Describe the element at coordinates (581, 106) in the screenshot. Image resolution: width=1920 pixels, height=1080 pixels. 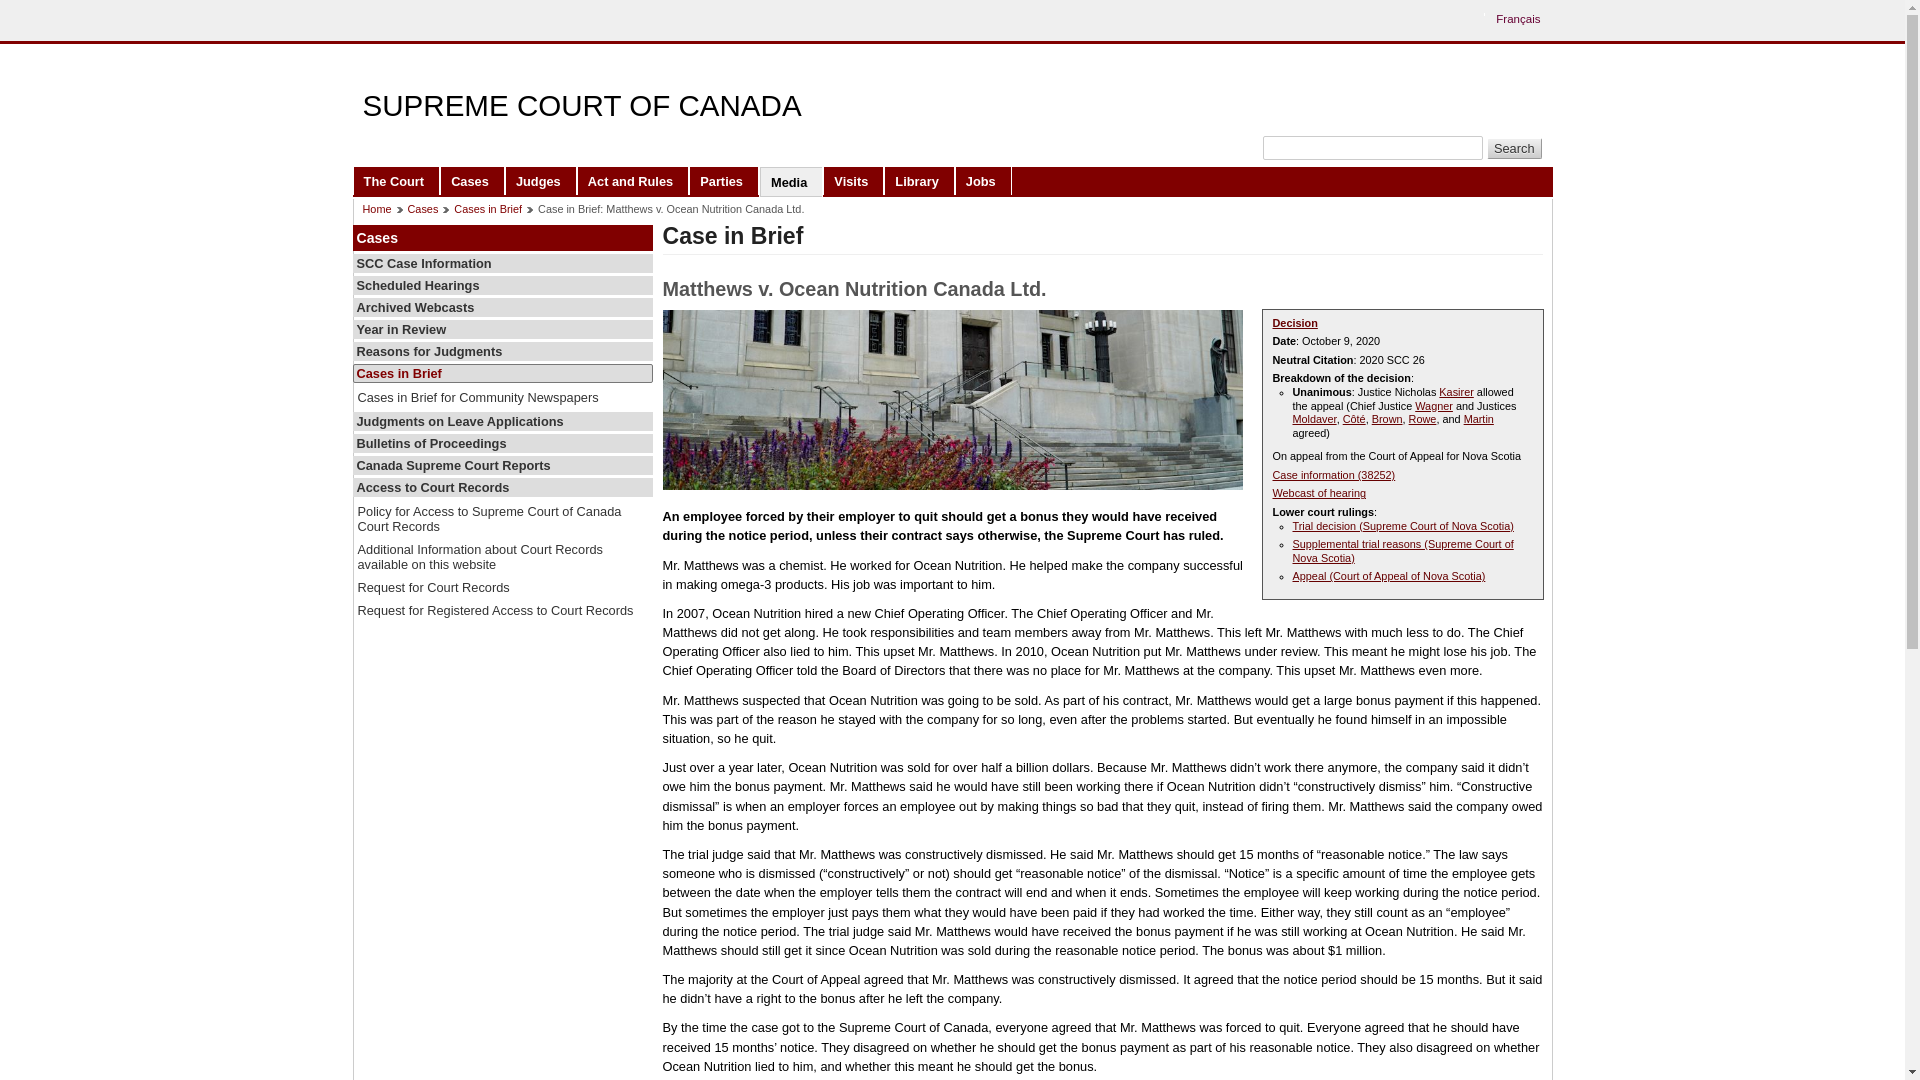
I see `SUPREME COURT OF CANADA` at that location.